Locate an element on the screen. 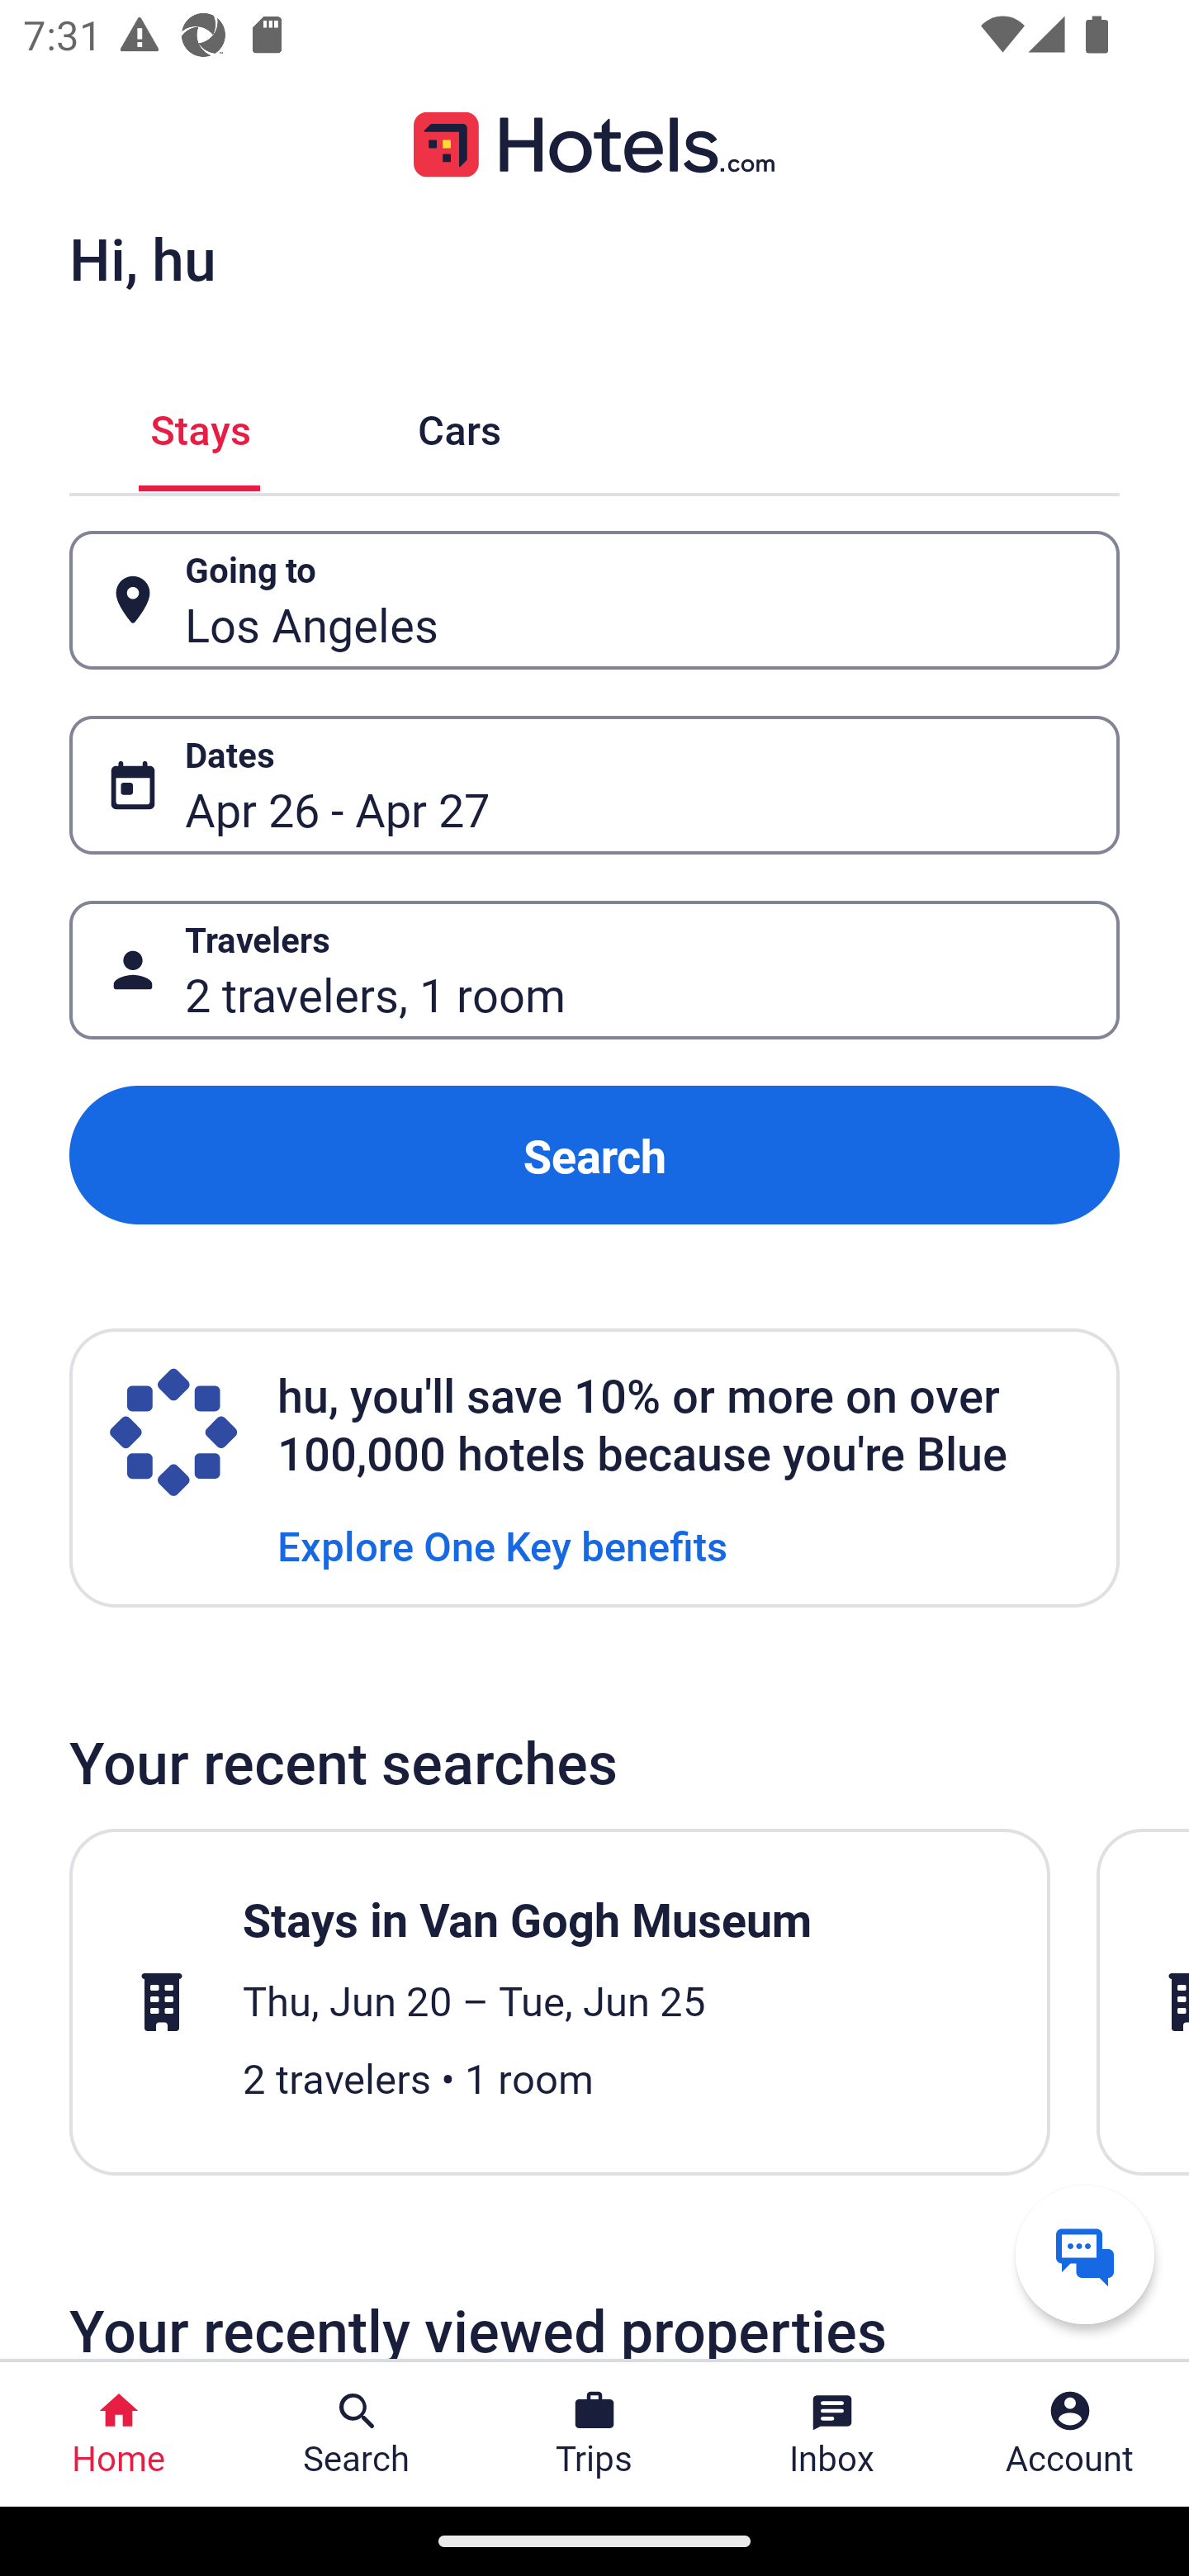 The height and width of the screenshot is (2576, 1189). Get help from a virtual agent is located at coordinates (1085, 2254).